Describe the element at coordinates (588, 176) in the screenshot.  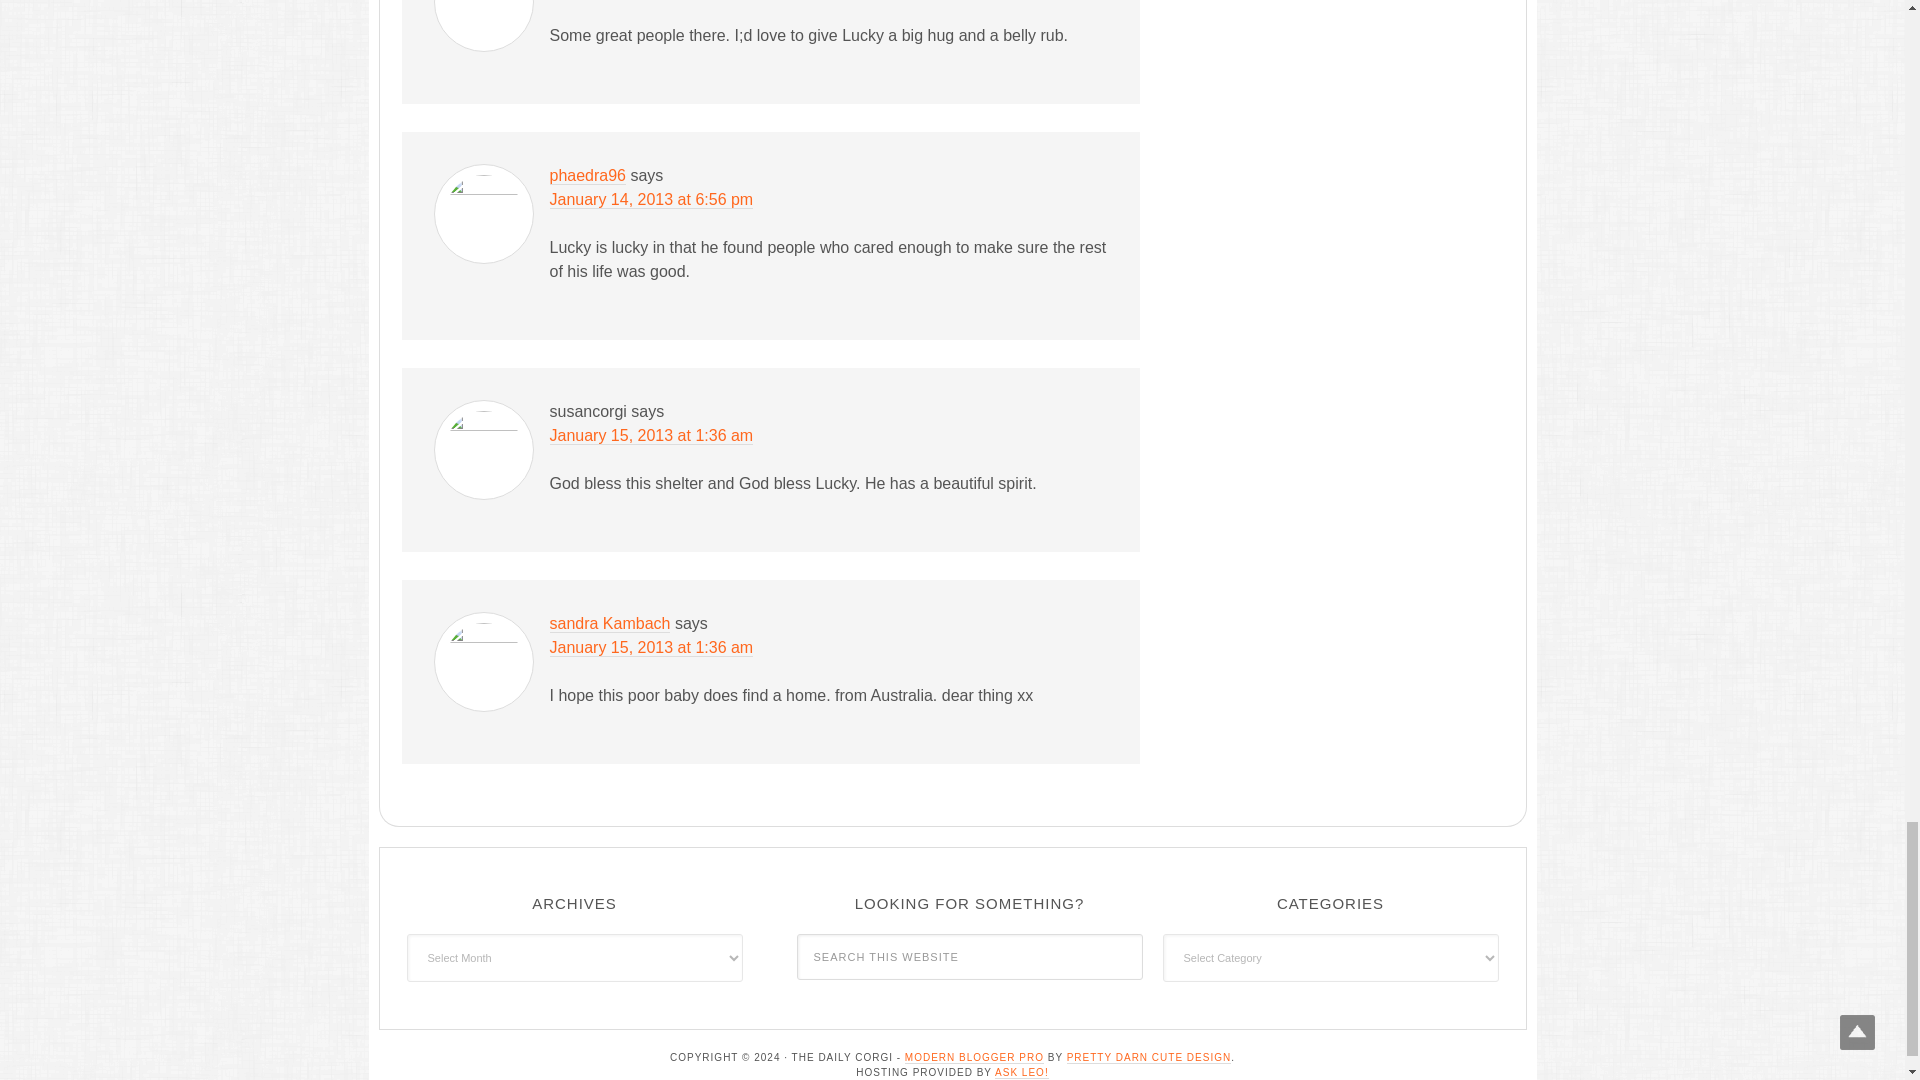
I see `phaedra96` at that location.